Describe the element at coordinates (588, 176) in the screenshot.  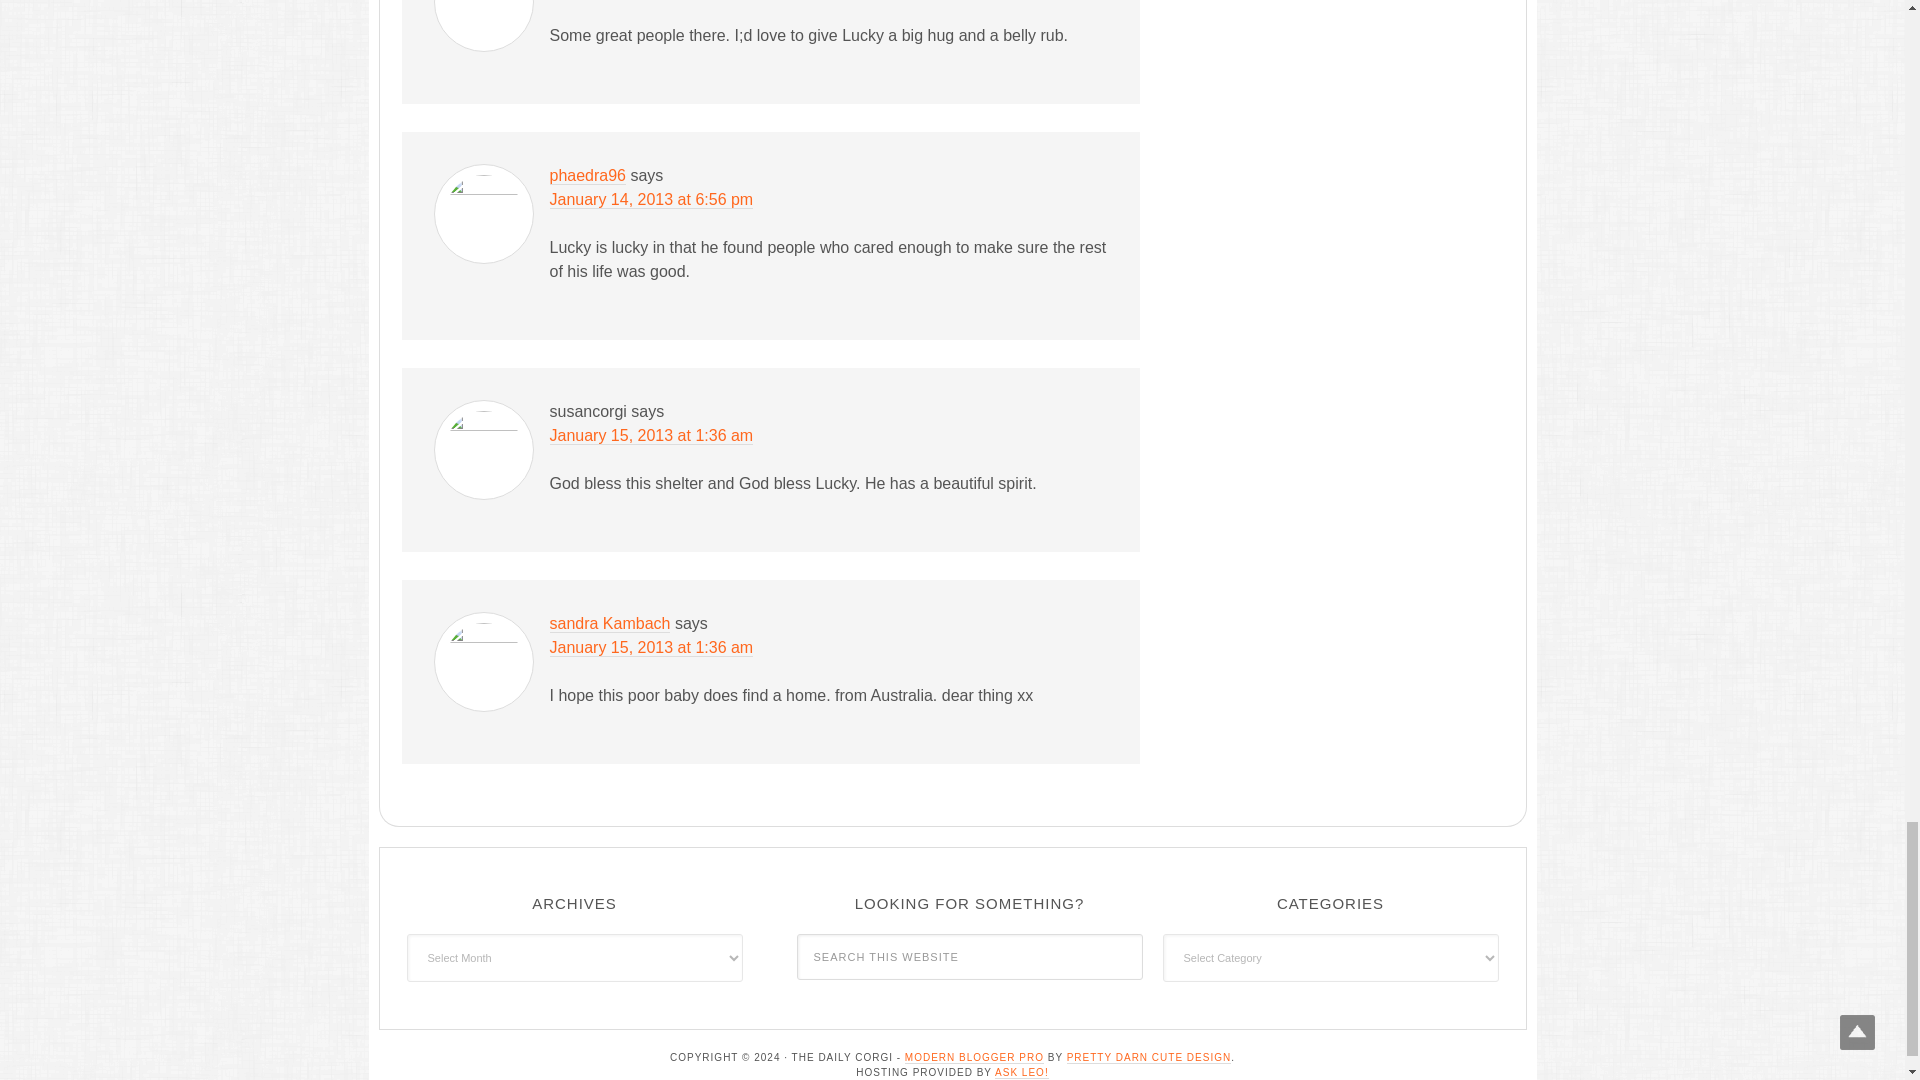
I see `phaedra96` at that location.